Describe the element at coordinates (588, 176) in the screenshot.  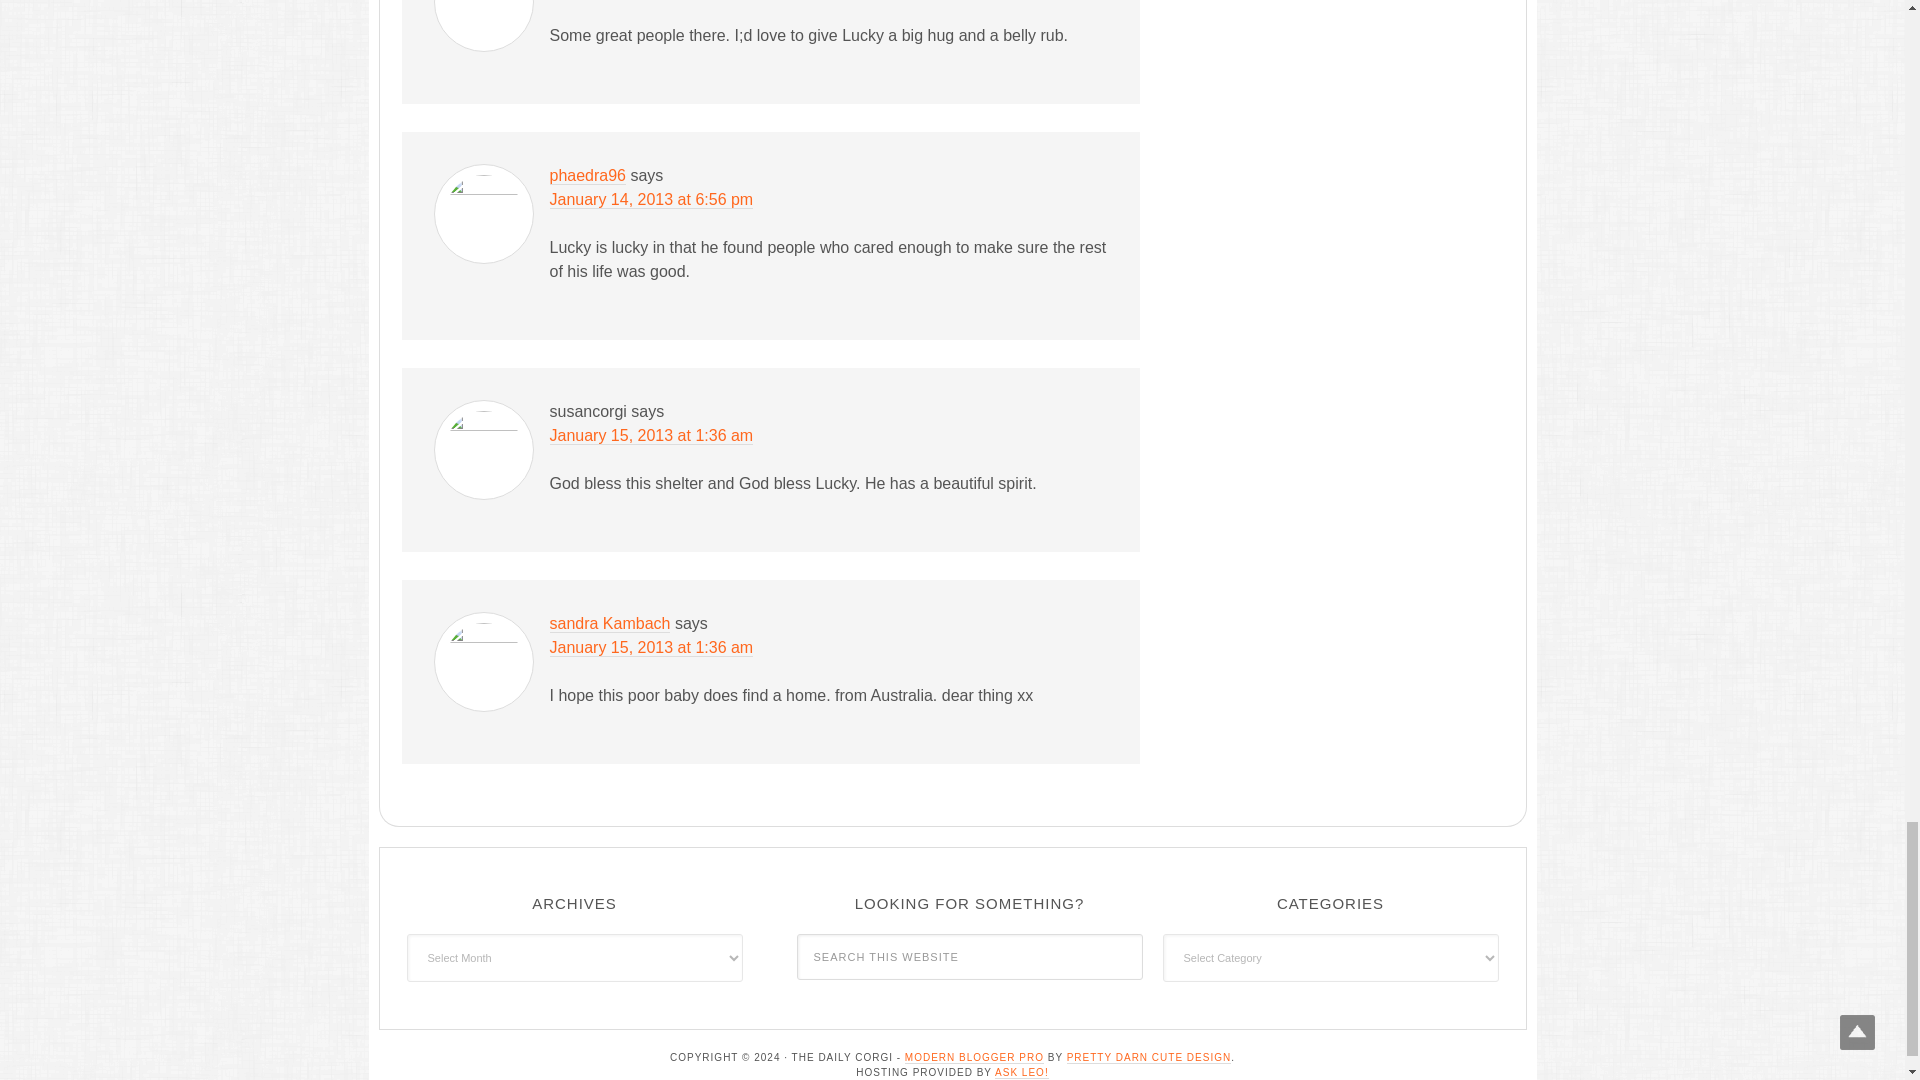
I see `phaedra96` at that location.